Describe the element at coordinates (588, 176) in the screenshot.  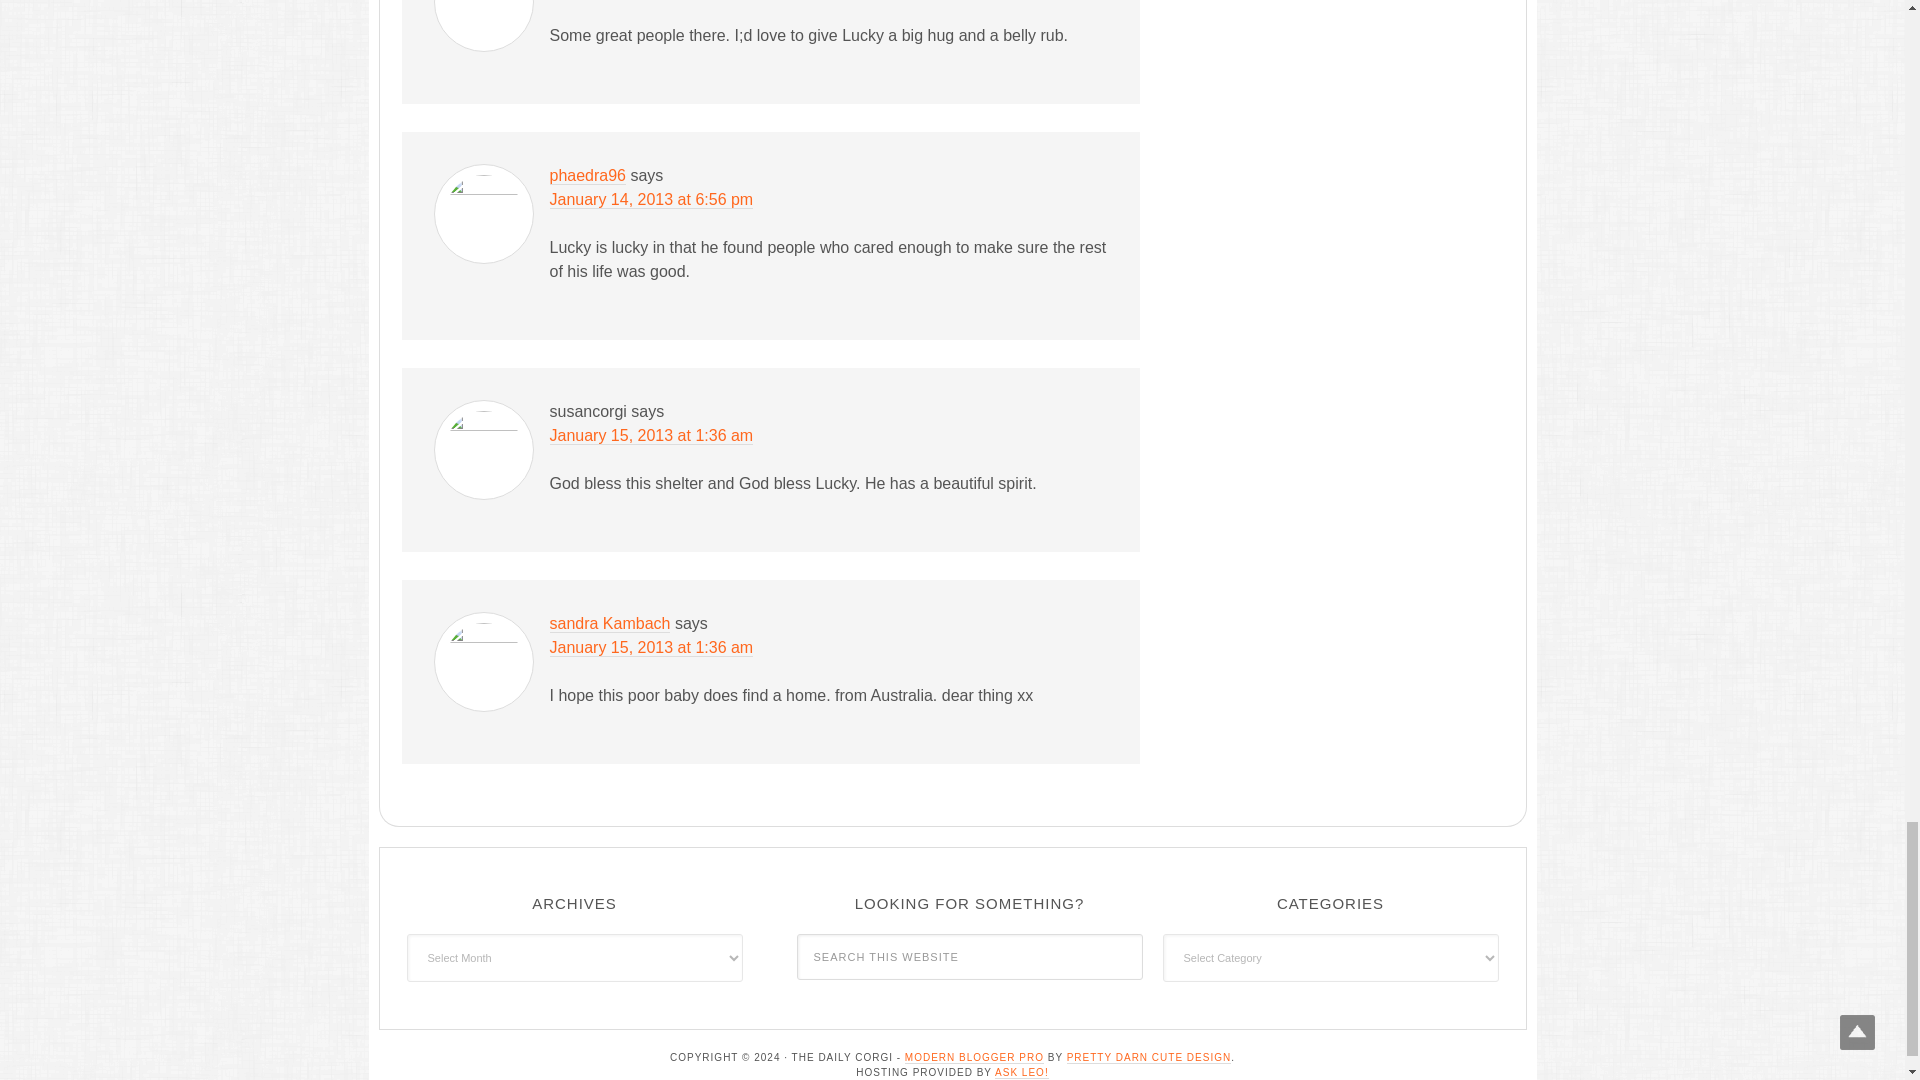
I see `phaedra96` at that location.